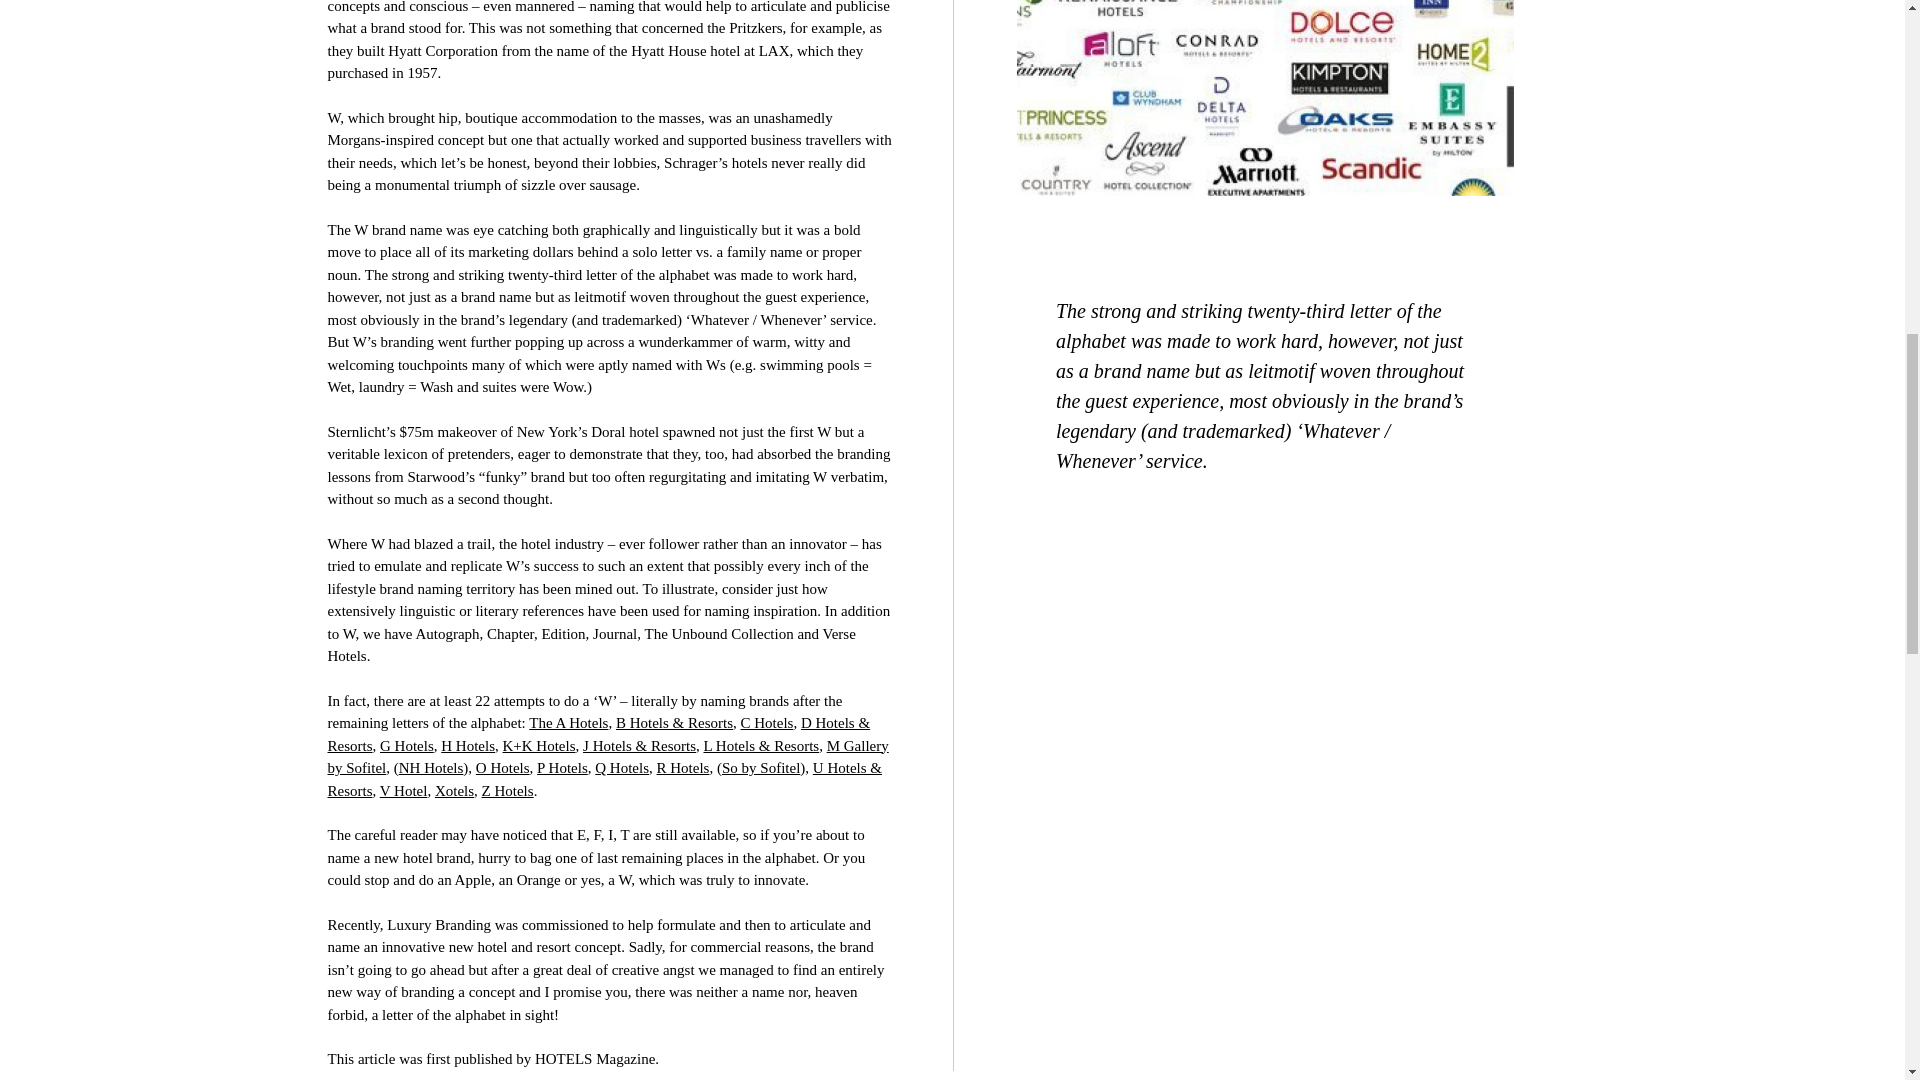 This screenshot has height=1080, width=1920. What do you see at coordinates (432, 768) in the screenshot?
I see `NH Hotels` at bounding box center [432, 768].